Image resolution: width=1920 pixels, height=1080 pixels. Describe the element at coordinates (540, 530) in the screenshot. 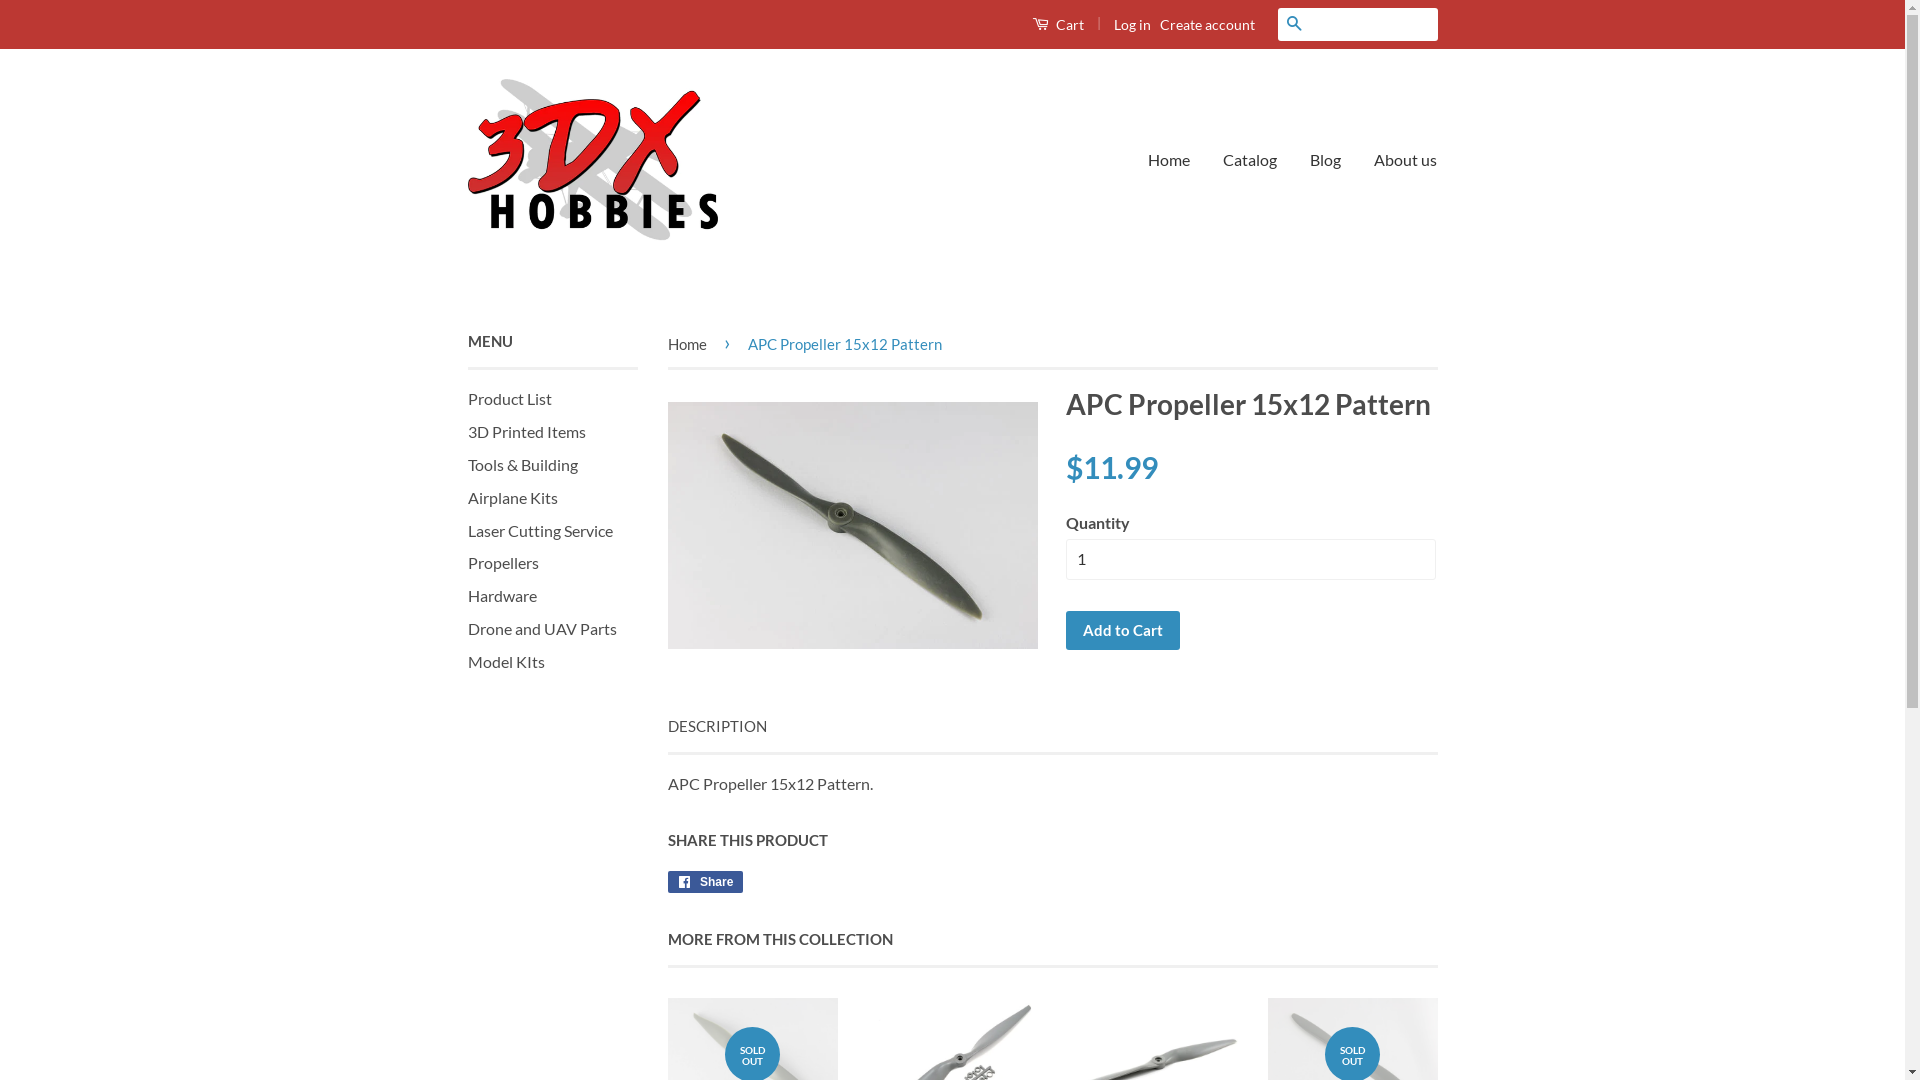

I see `Laser Cutting Service` at that location.